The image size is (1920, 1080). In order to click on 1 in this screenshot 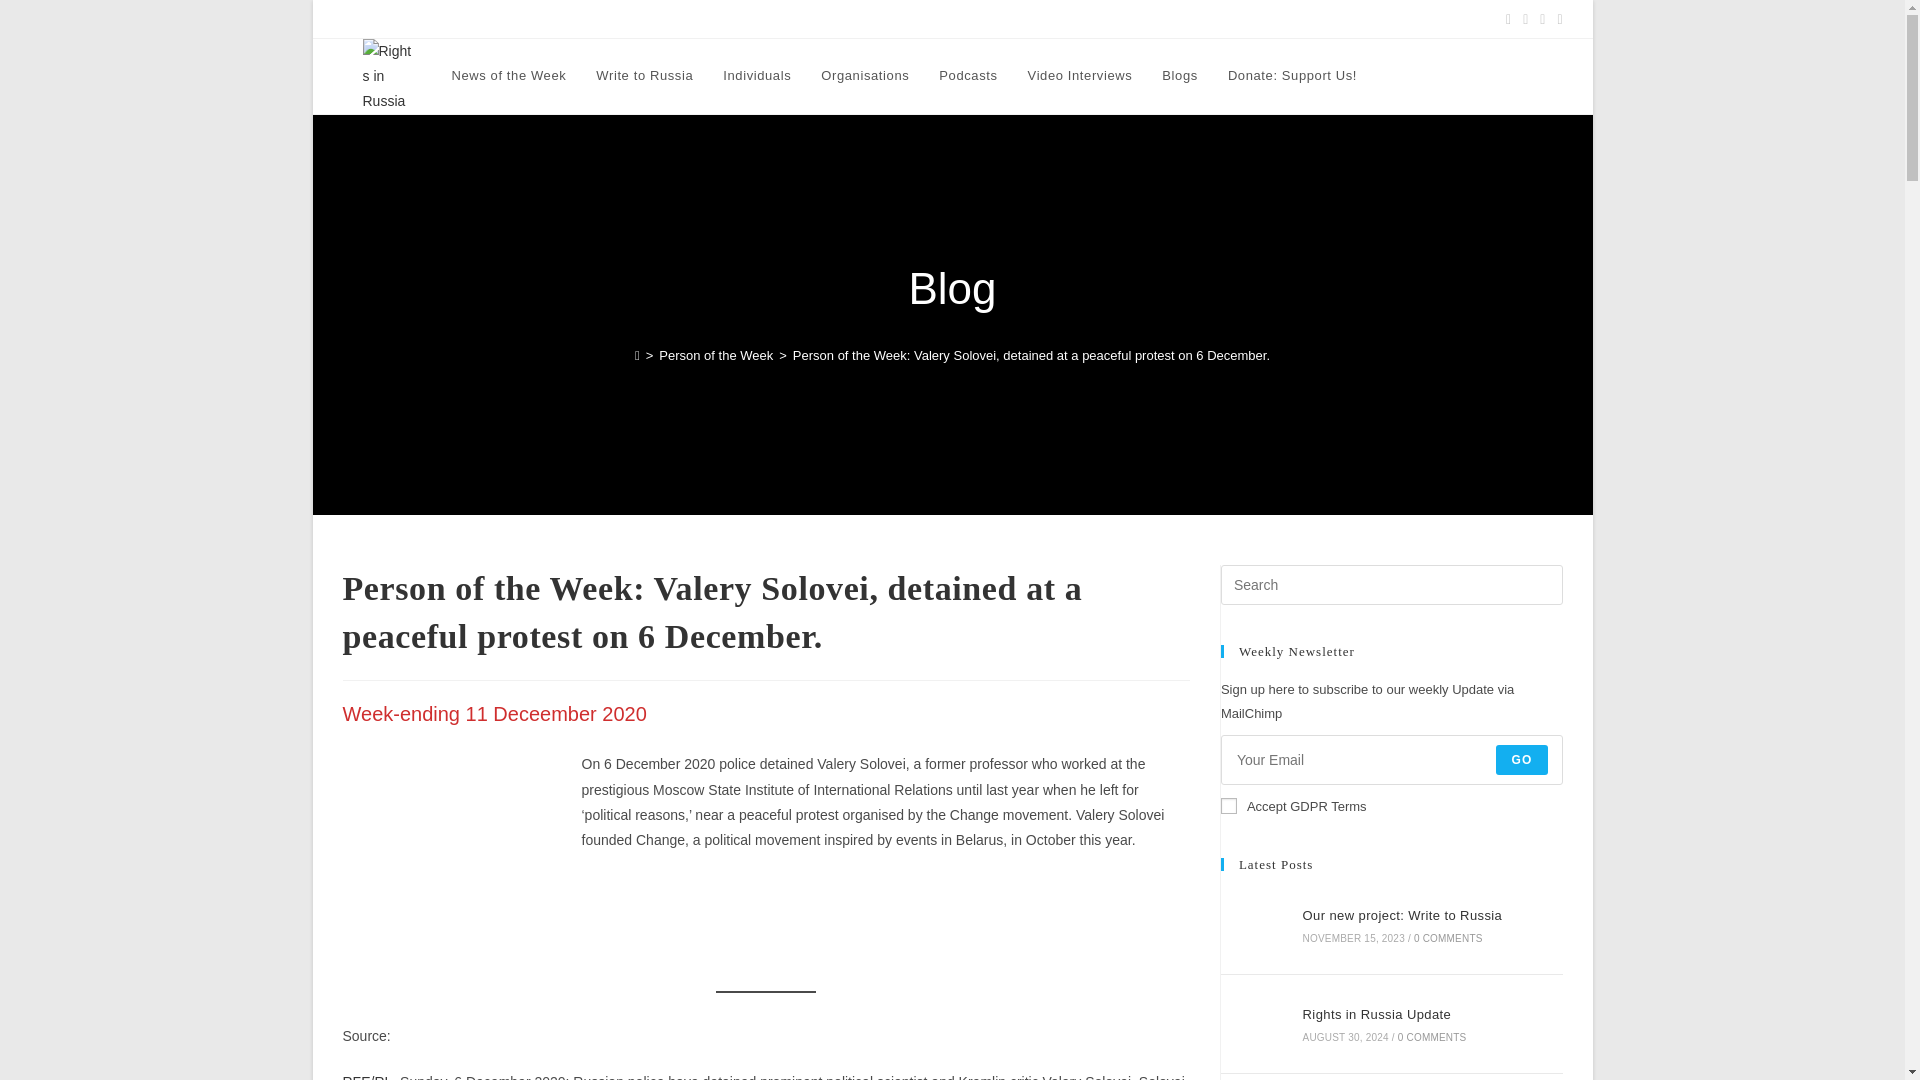, I will do `click(1228, 806)`.